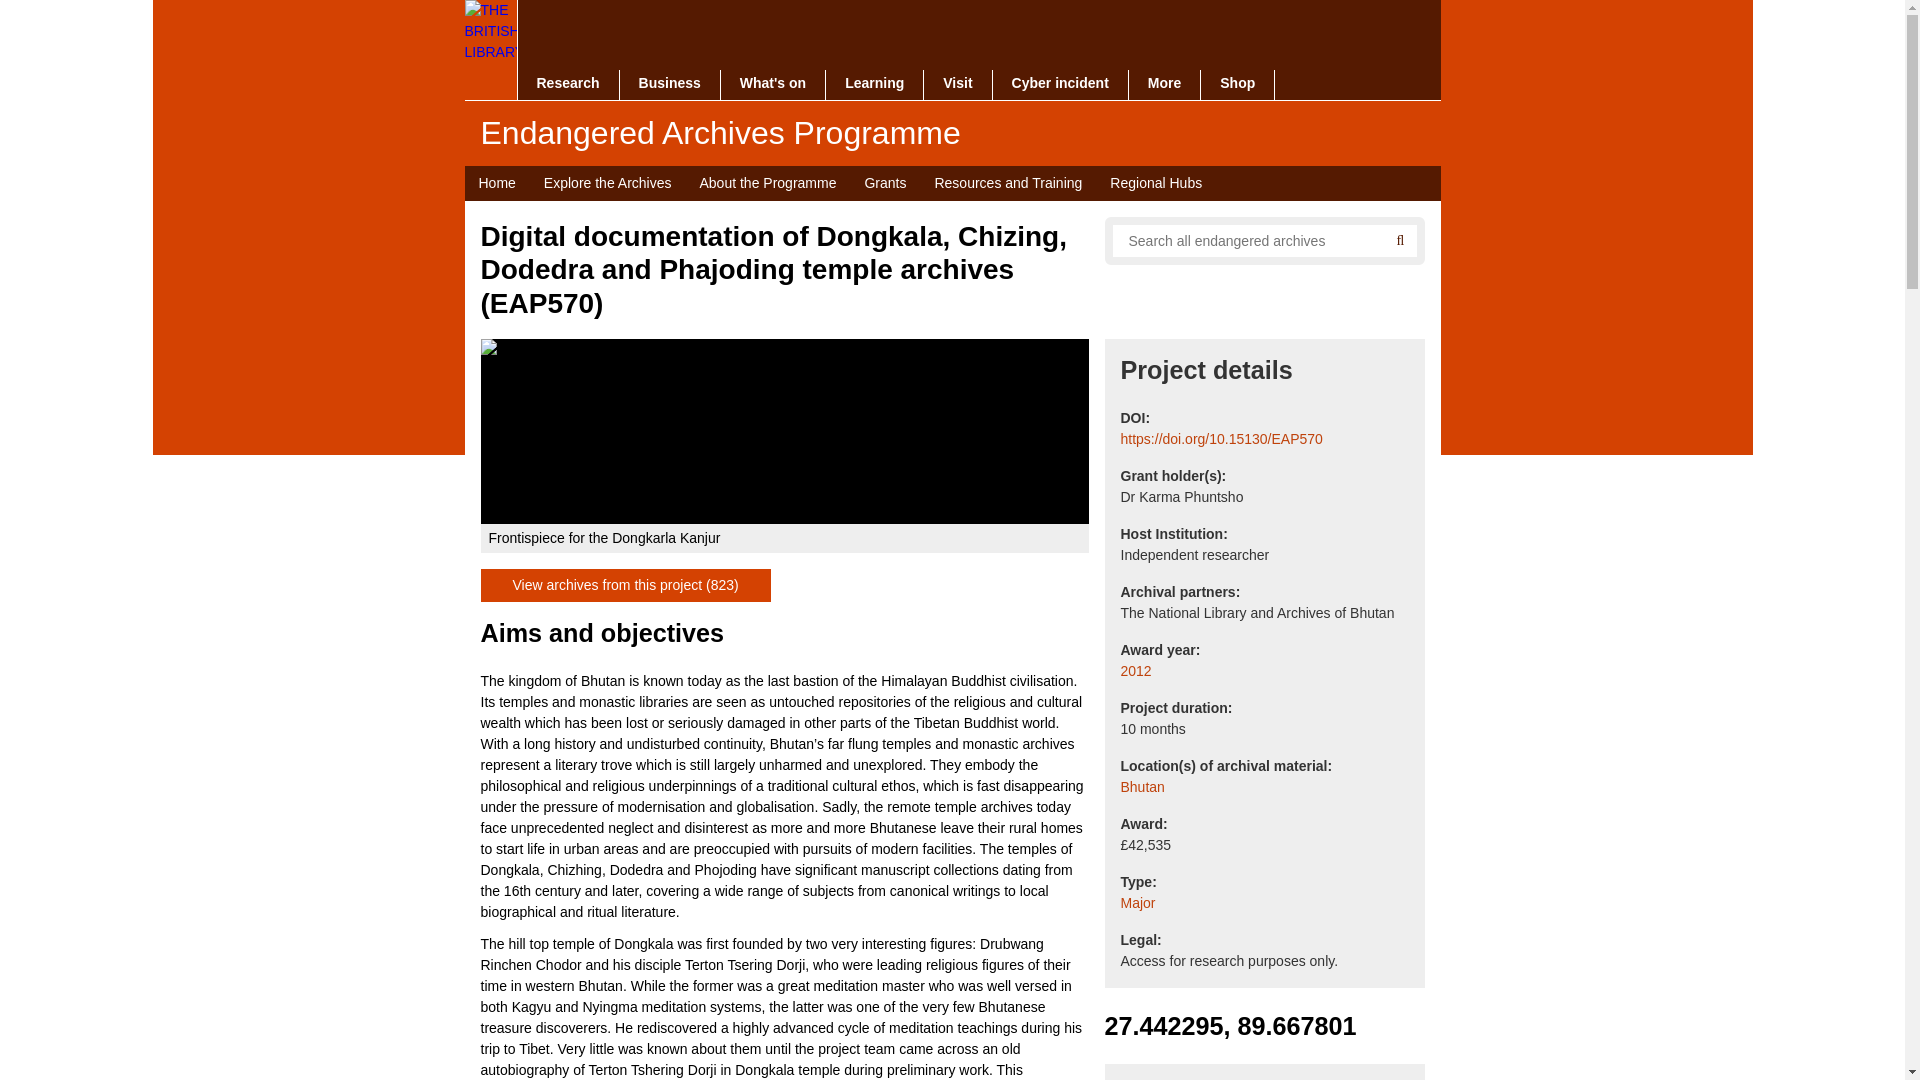  Describe the element at coordinates (768, 183) in the screenshot. I see `About the Programme` at that location.